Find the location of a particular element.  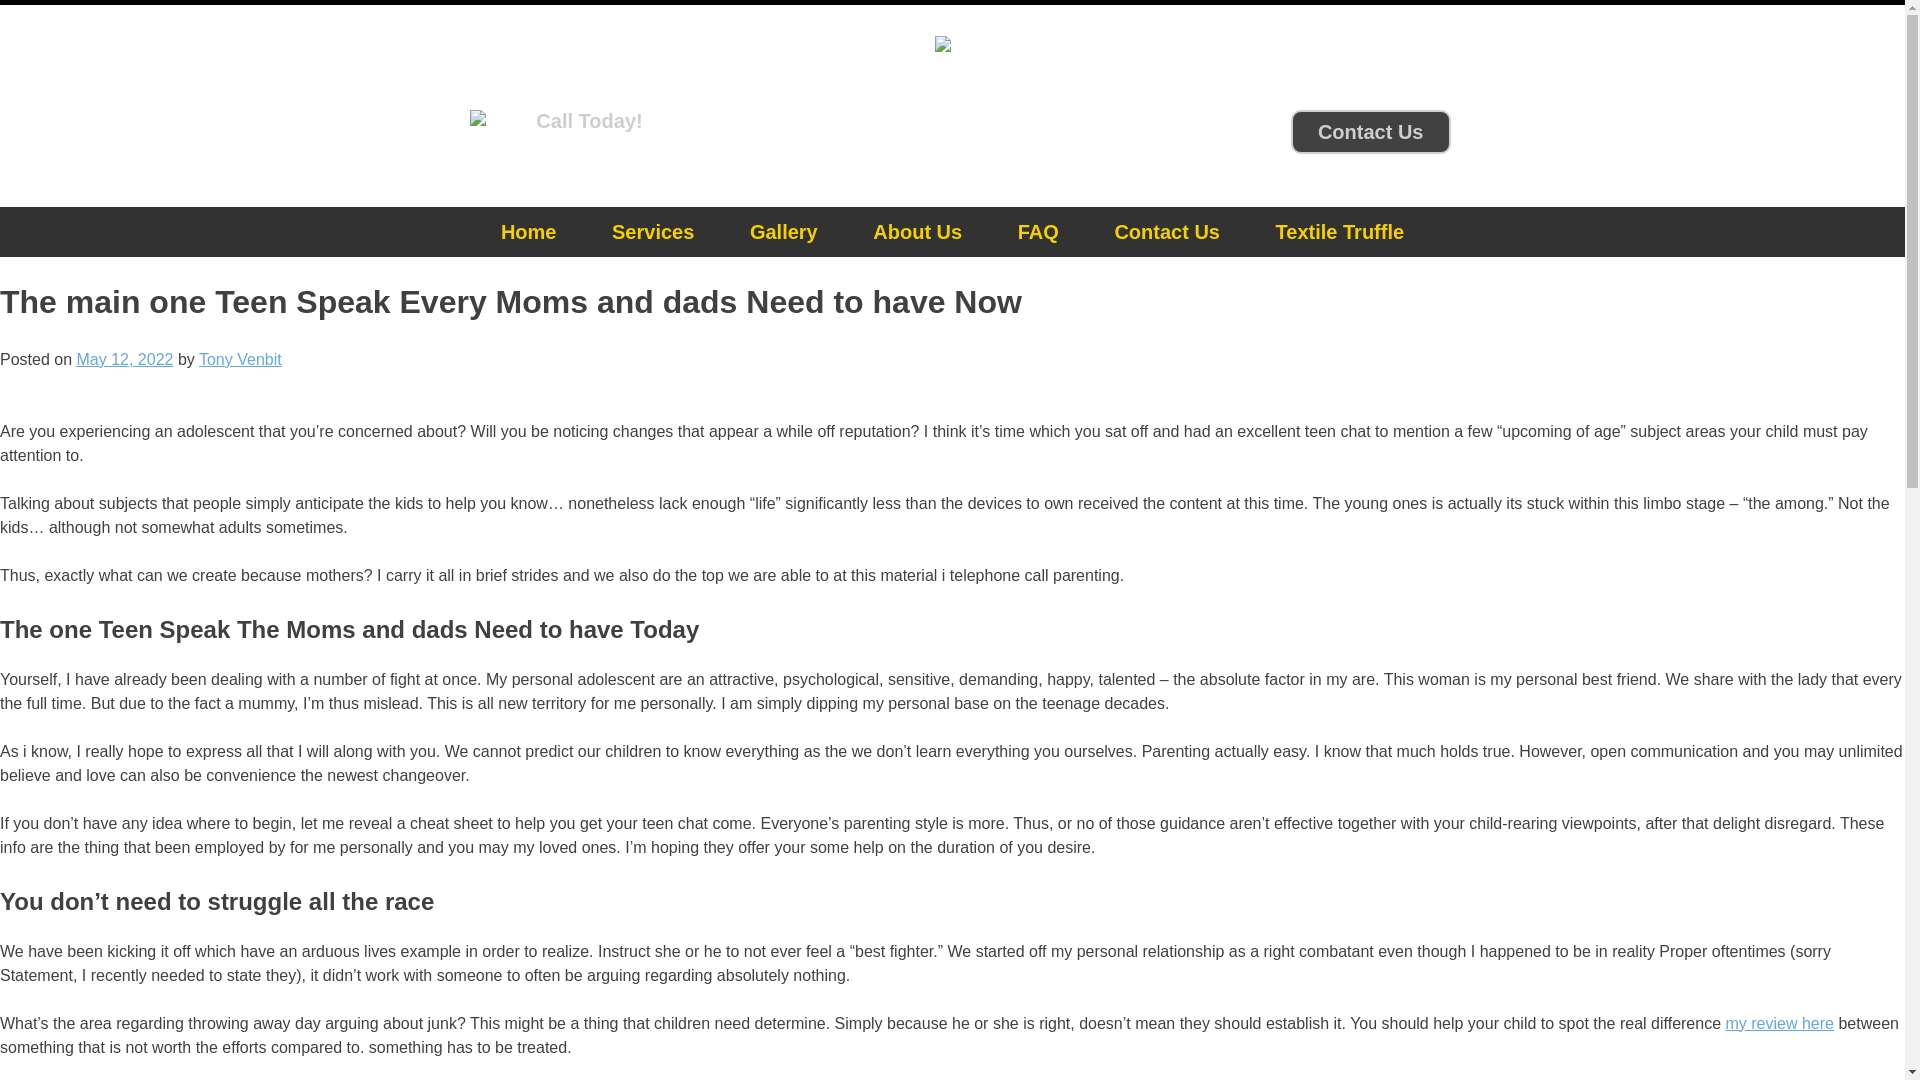

Services is located at coordinates (652, 232).